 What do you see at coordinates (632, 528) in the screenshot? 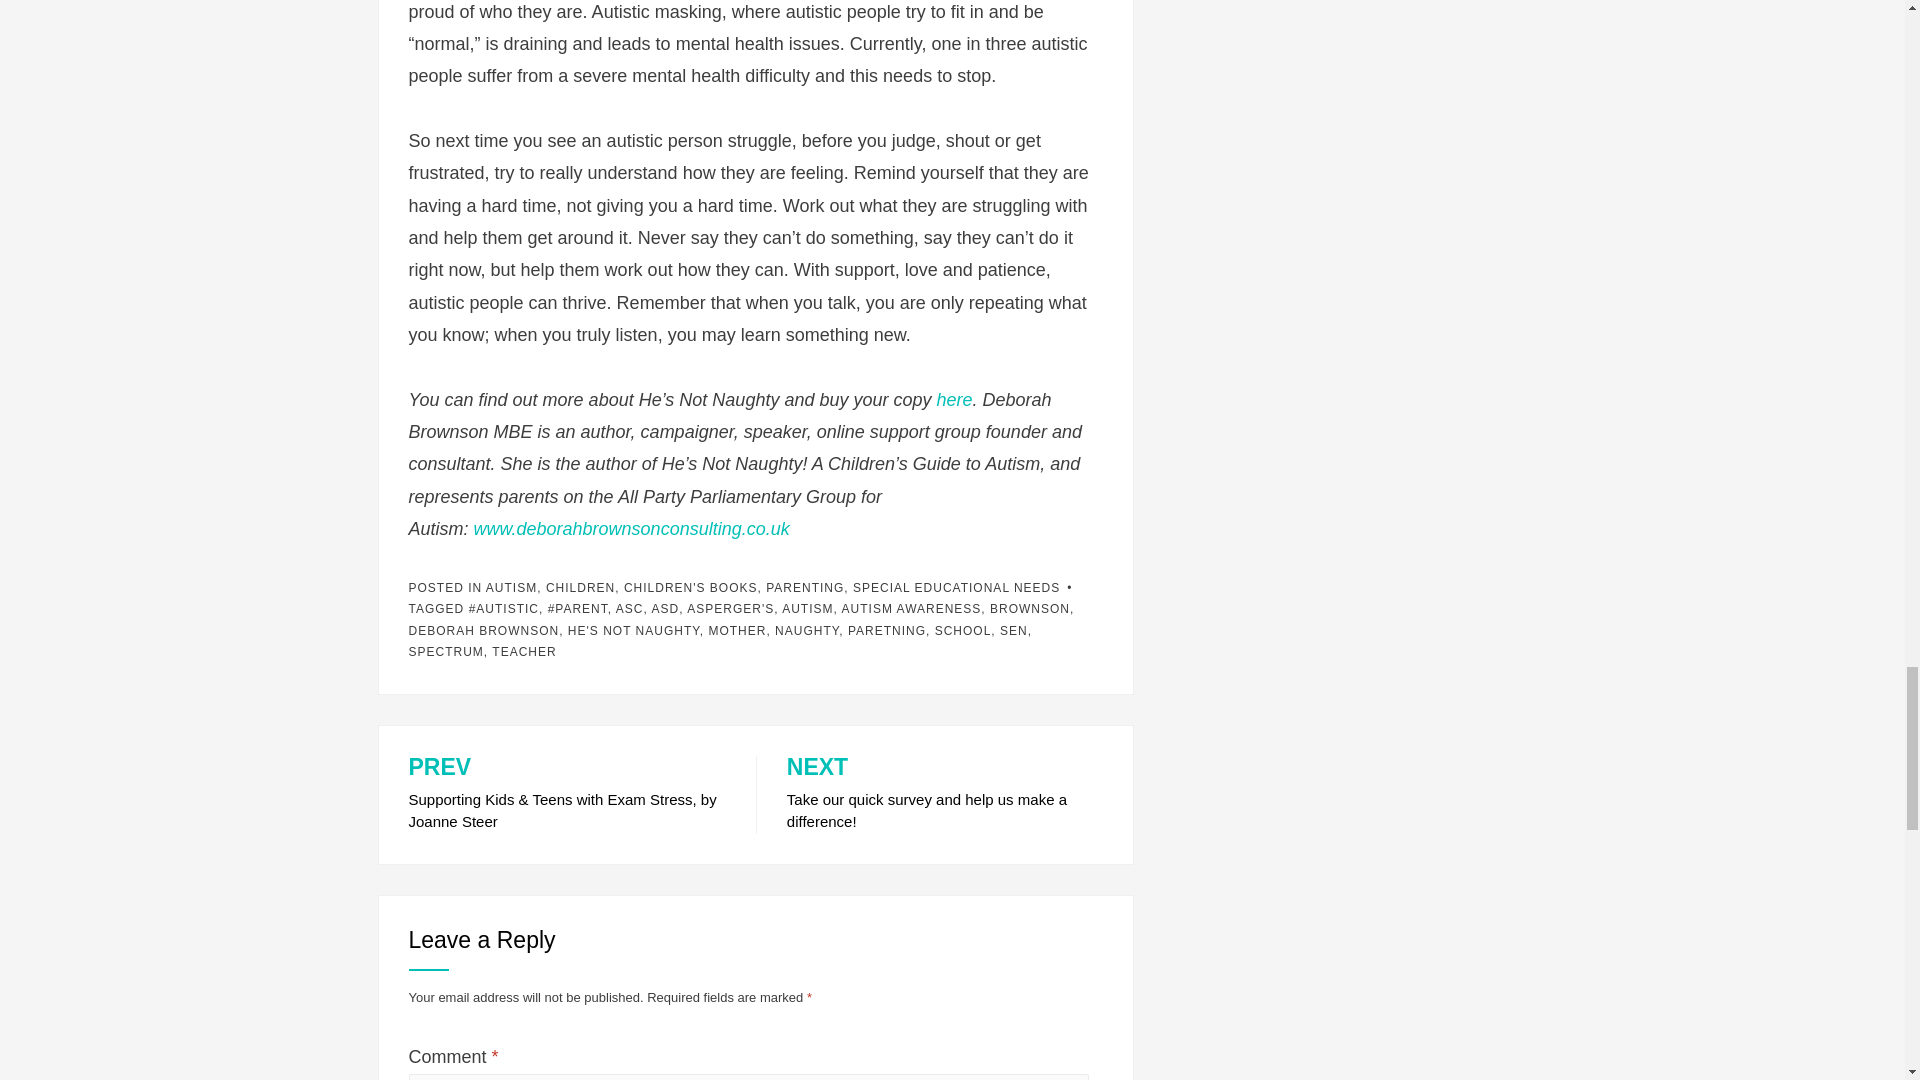
I see `www.deborahbrownsonconsulting.co.uk` at bounding box center [632, 528].